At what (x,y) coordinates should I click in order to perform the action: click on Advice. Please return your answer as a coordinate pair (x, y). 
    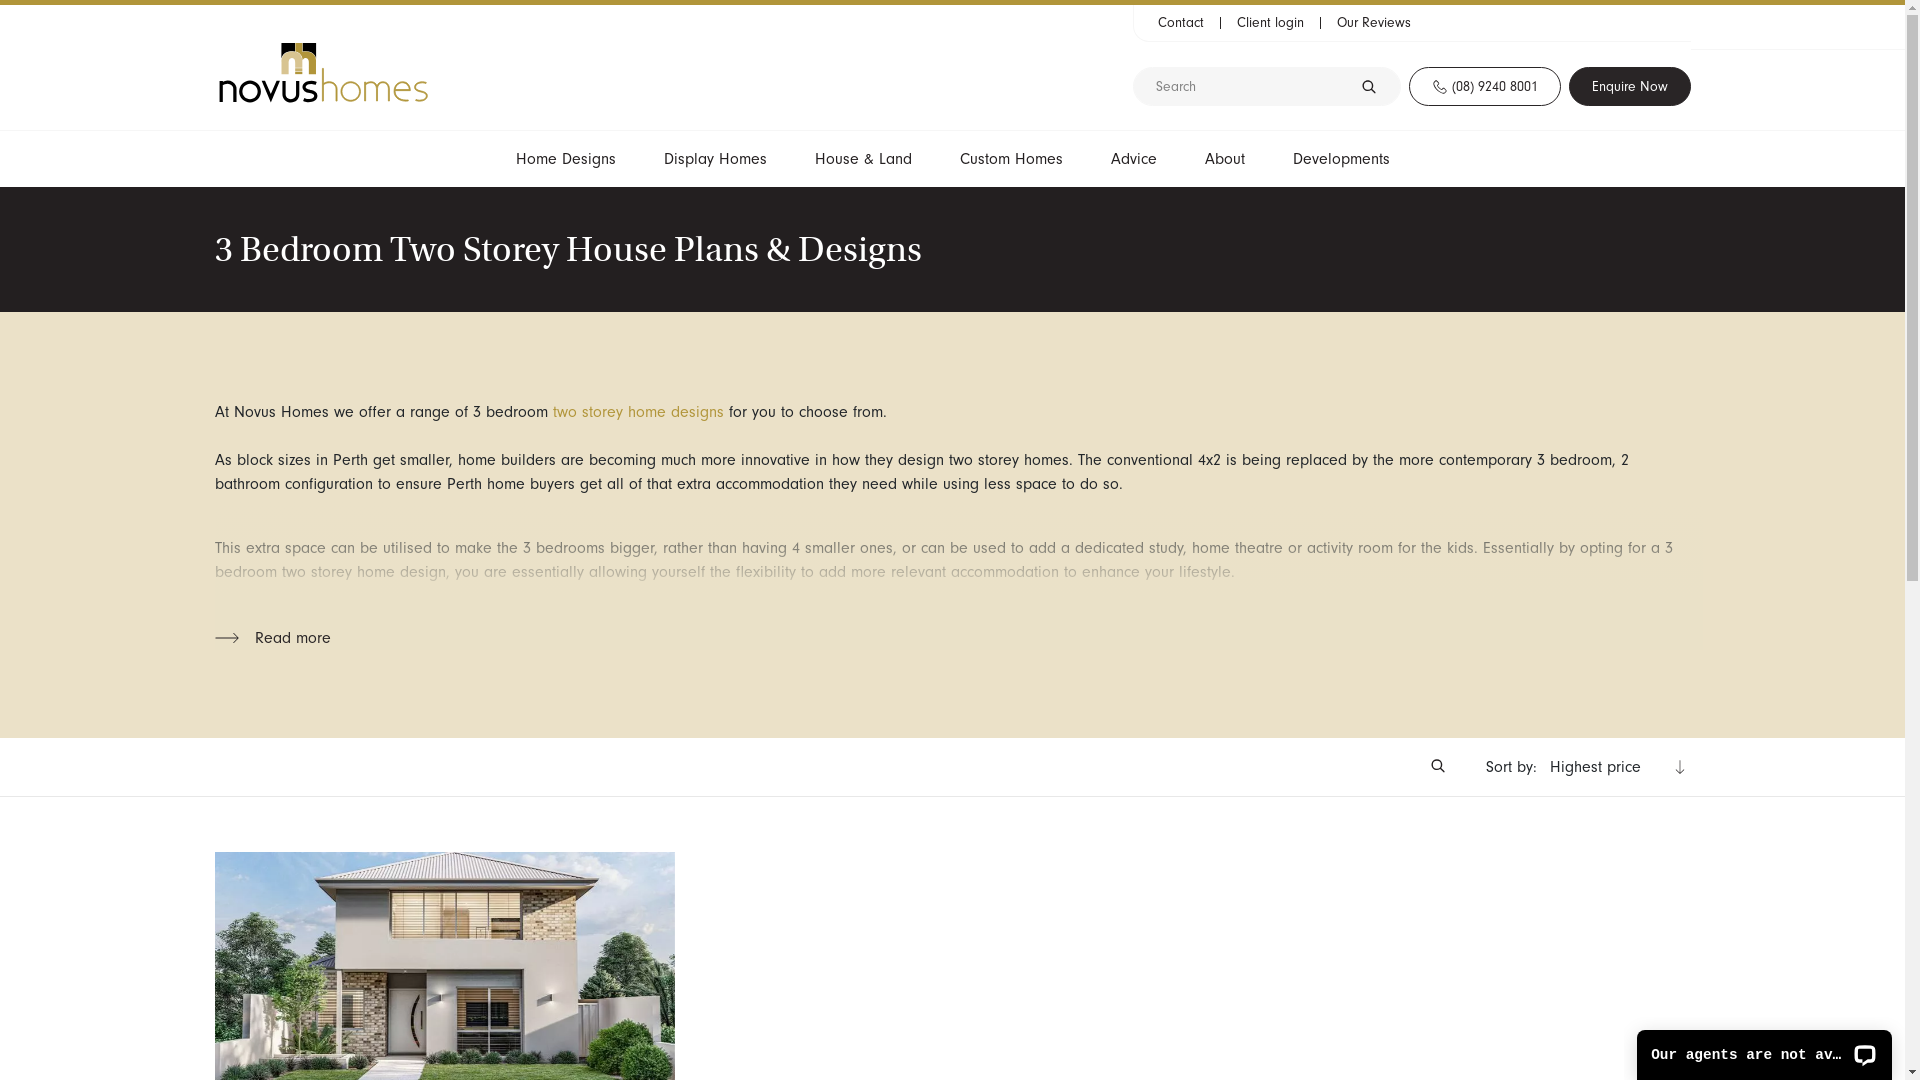
    Looking at the image, I should click on (1133, 158).